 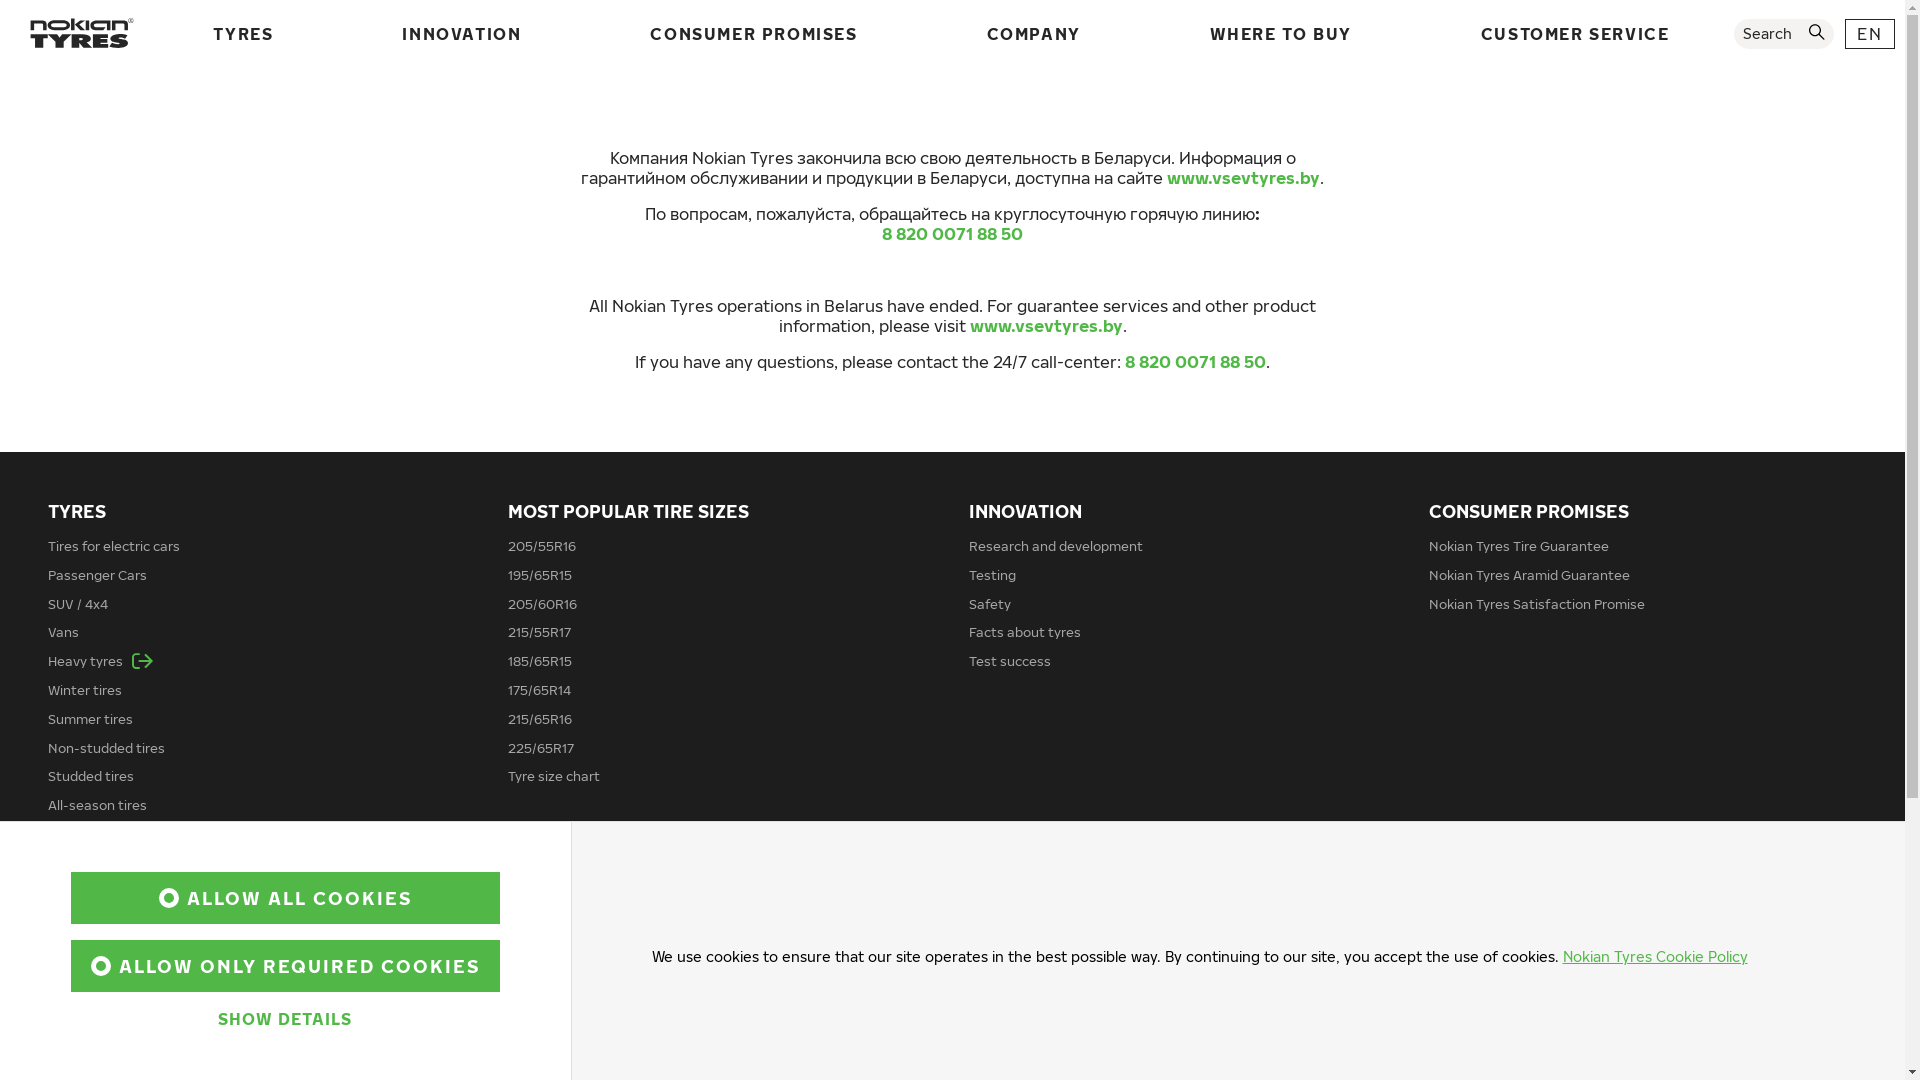 I want to click on Instagram, so click(x=1476, y=984).